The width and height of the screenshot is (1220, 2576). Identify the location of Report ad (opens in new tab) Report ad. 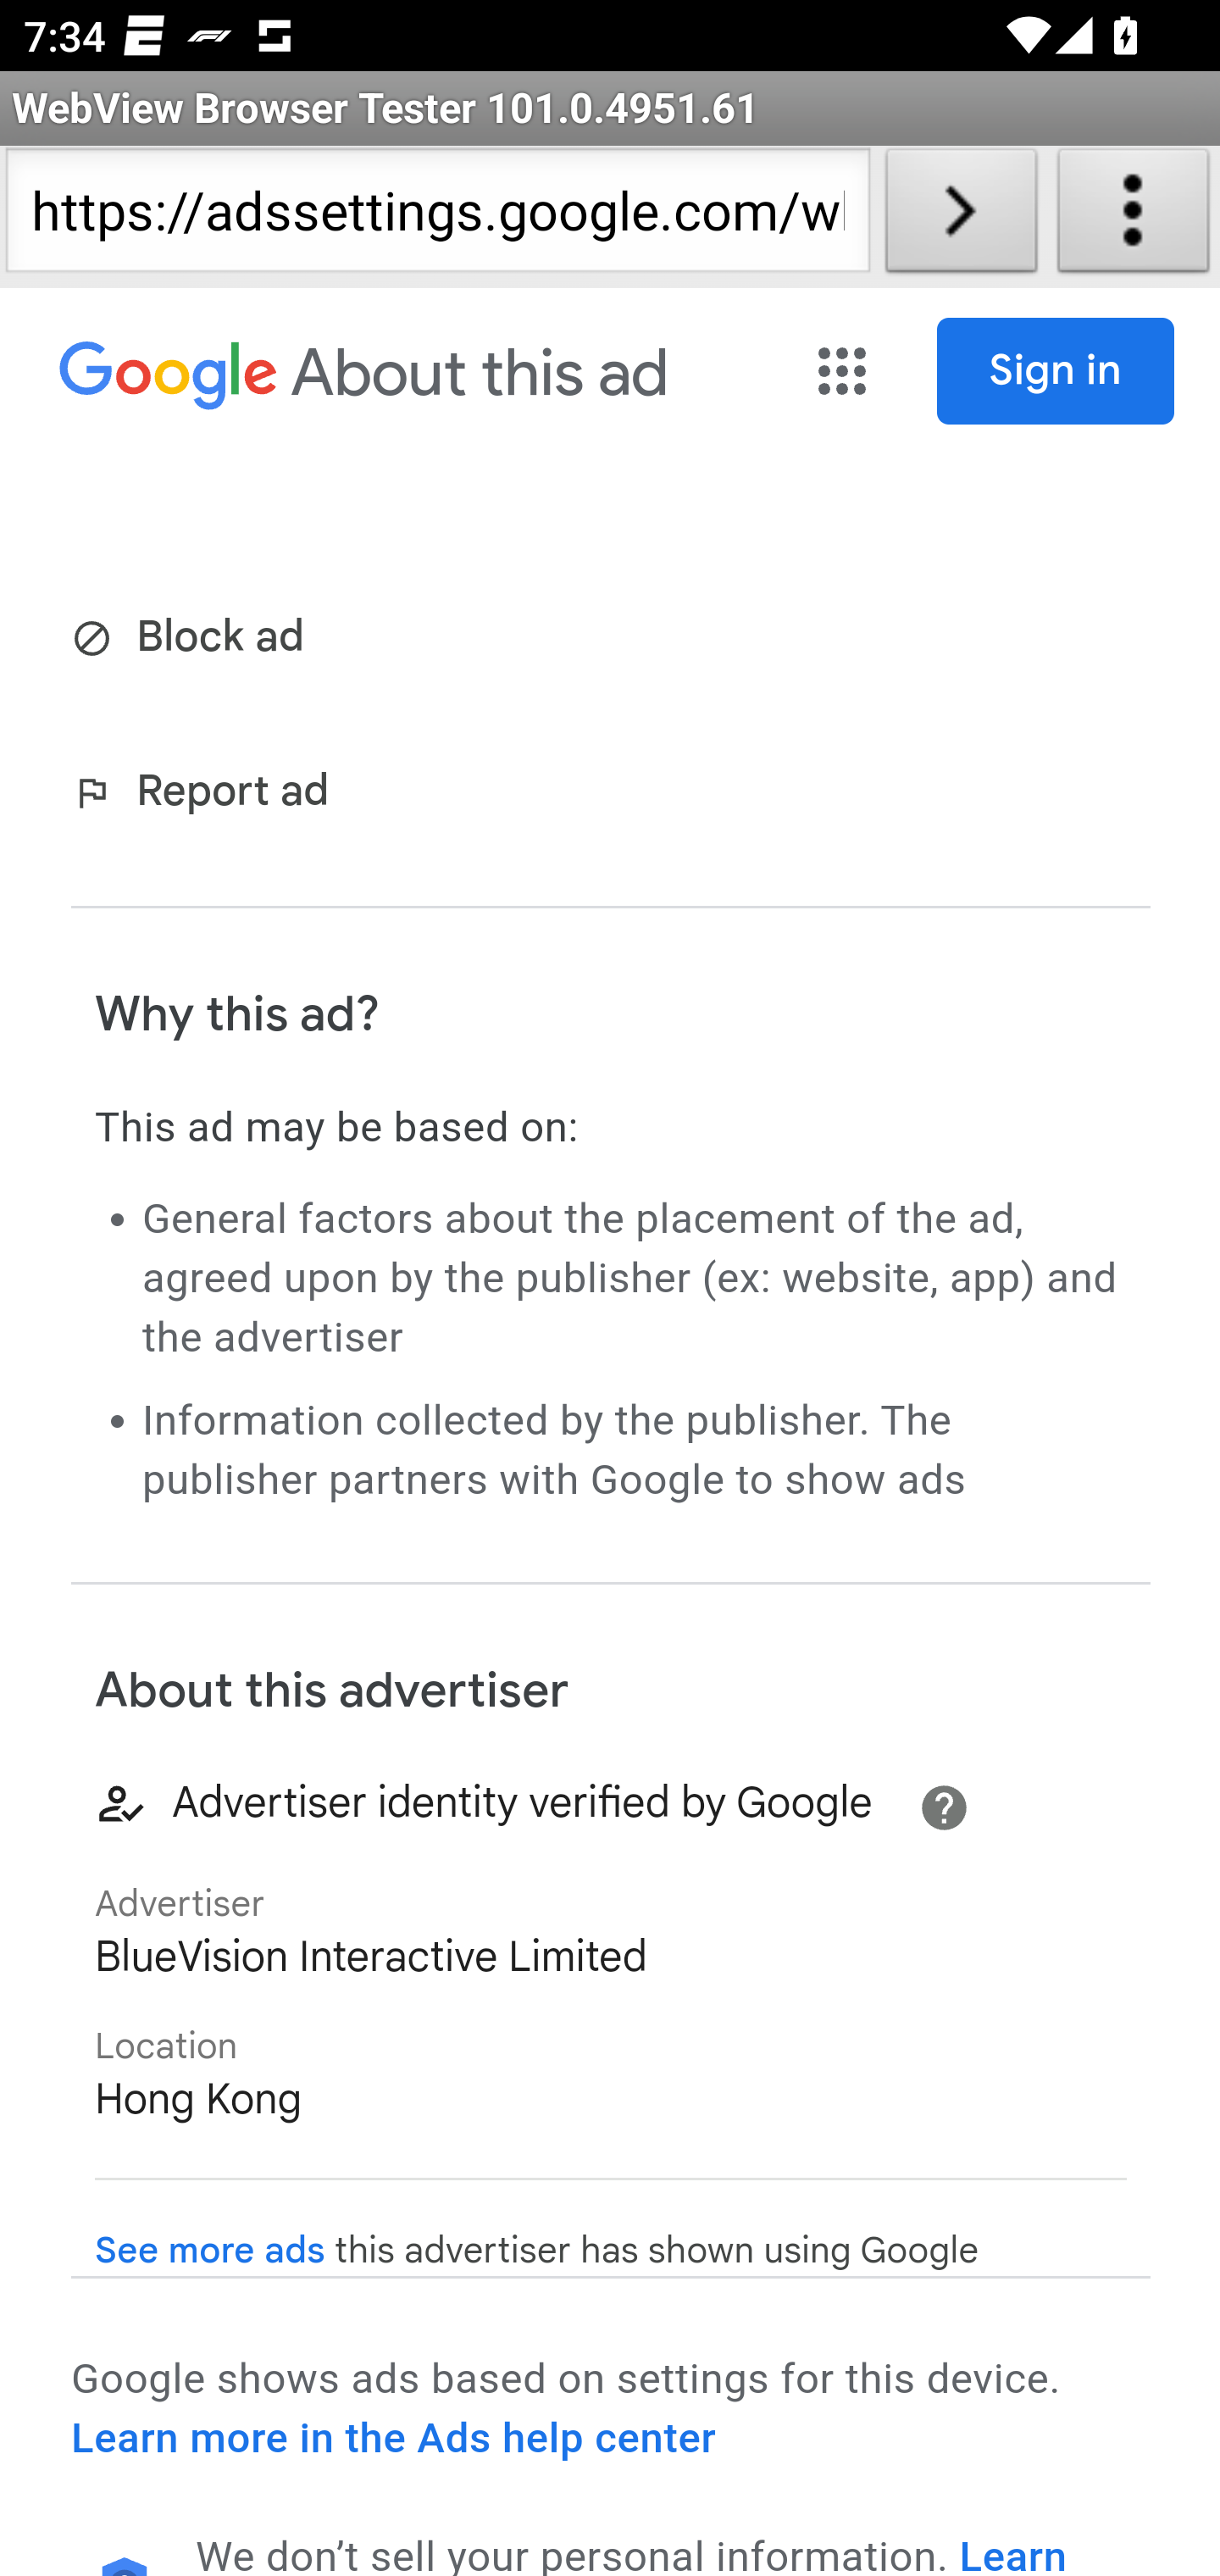
(207, 795).